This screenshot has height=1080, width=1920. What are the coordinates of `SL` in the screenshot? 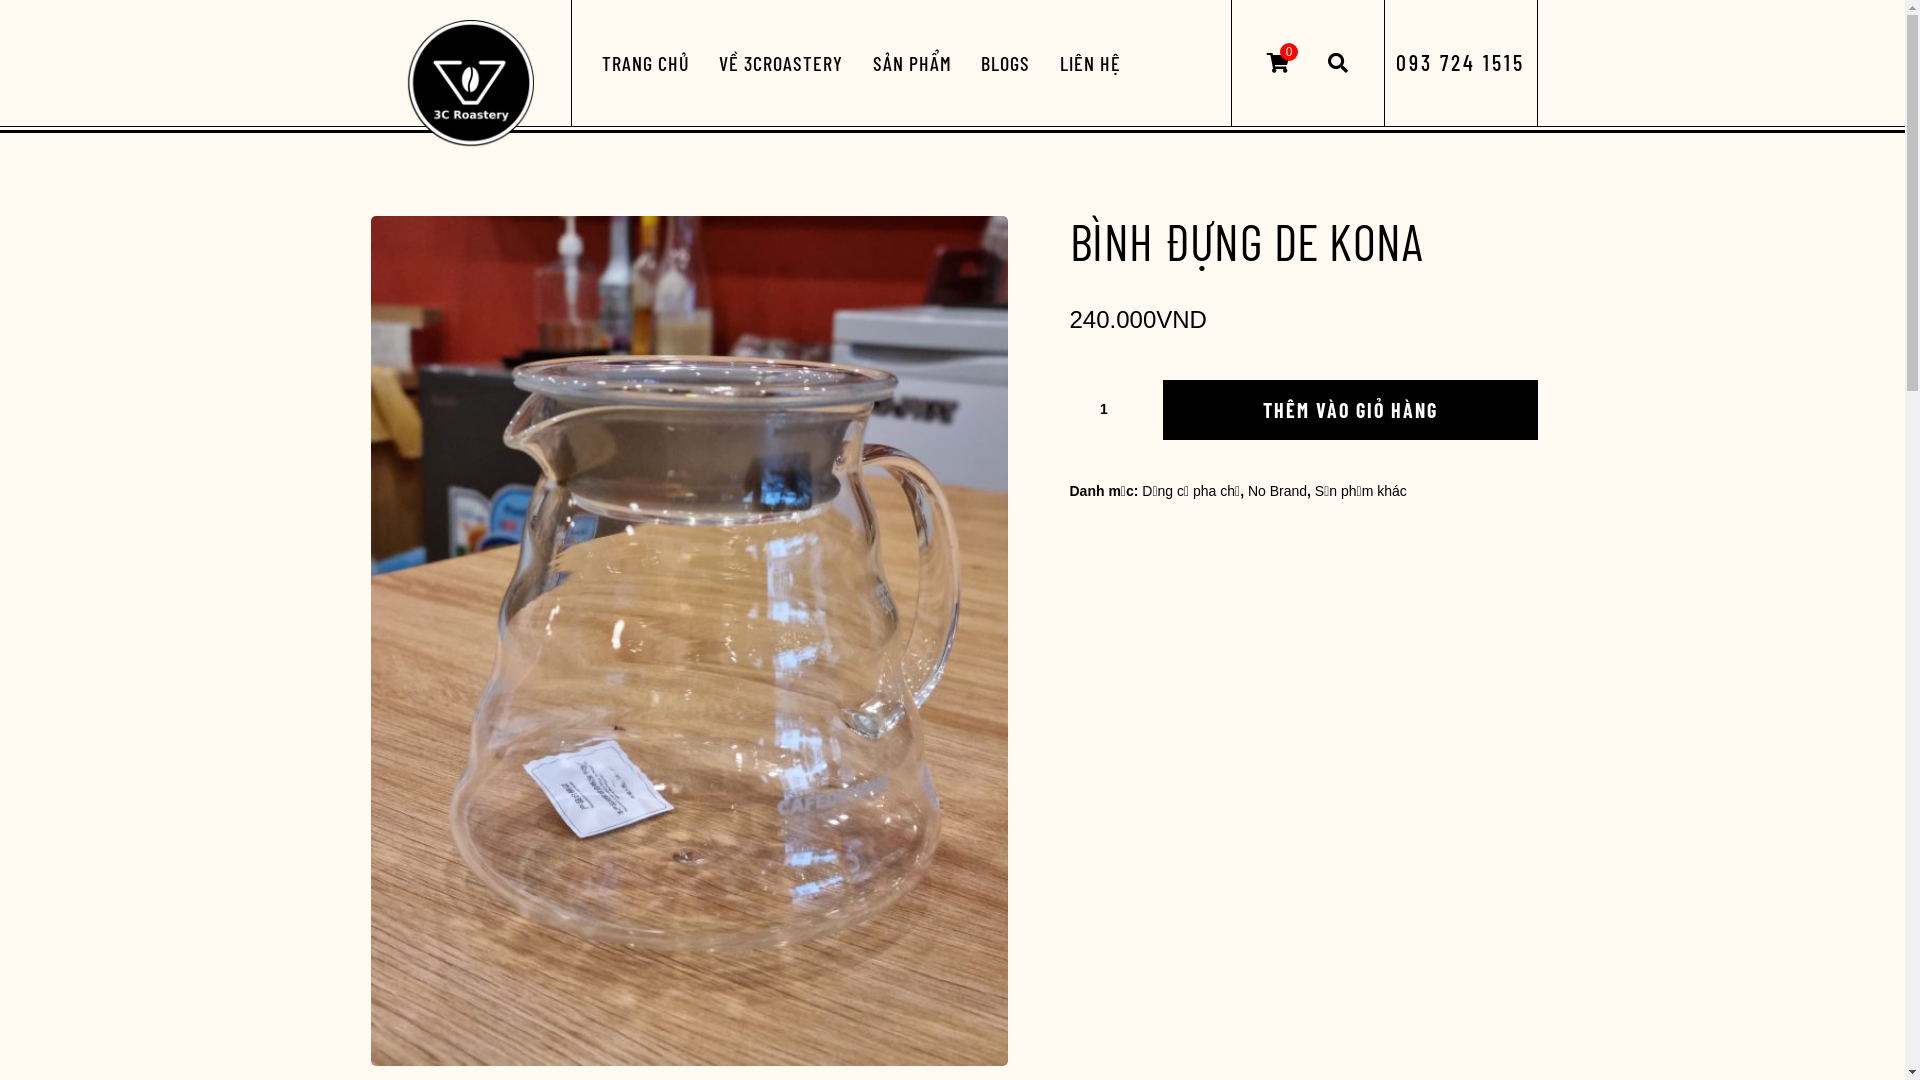 It's located at (1112, 408).